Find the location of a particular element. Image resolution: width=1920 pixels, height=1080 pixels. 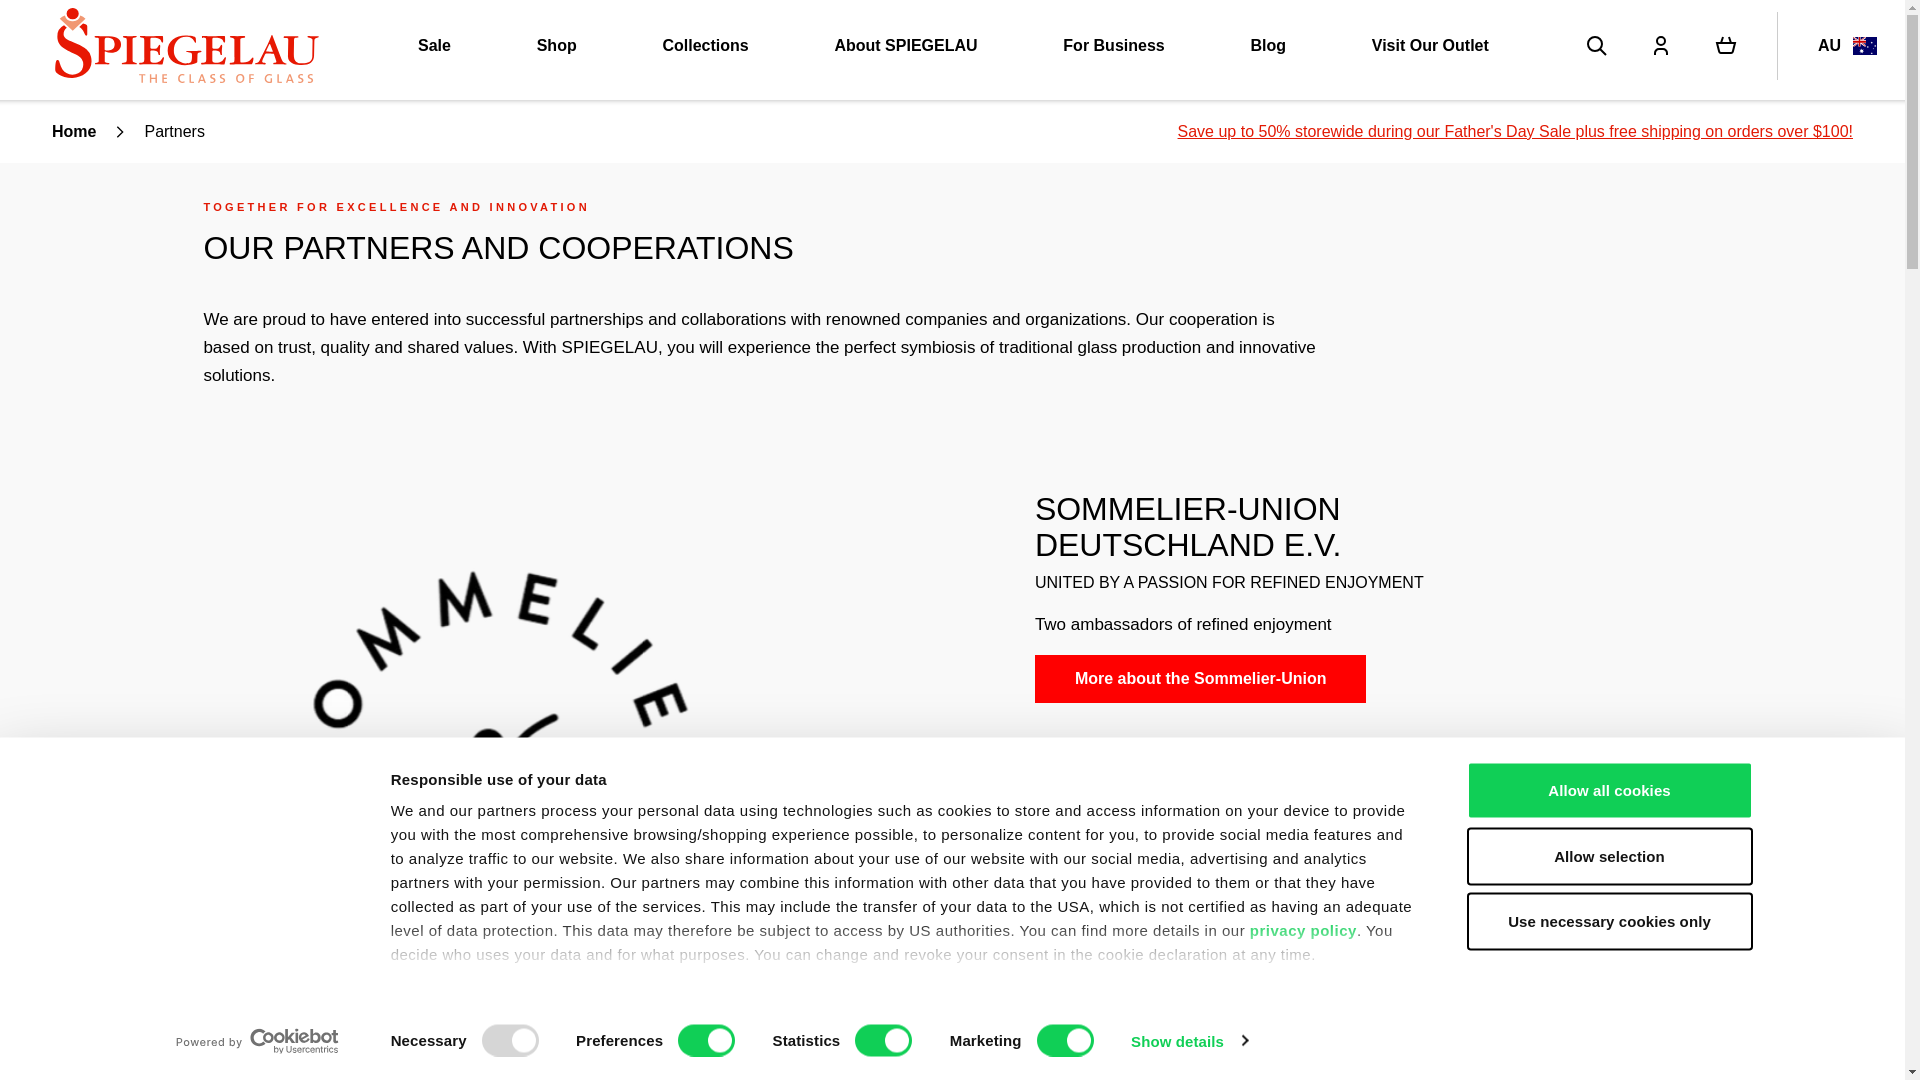

Show details is located at coordinates (1188, 1041).